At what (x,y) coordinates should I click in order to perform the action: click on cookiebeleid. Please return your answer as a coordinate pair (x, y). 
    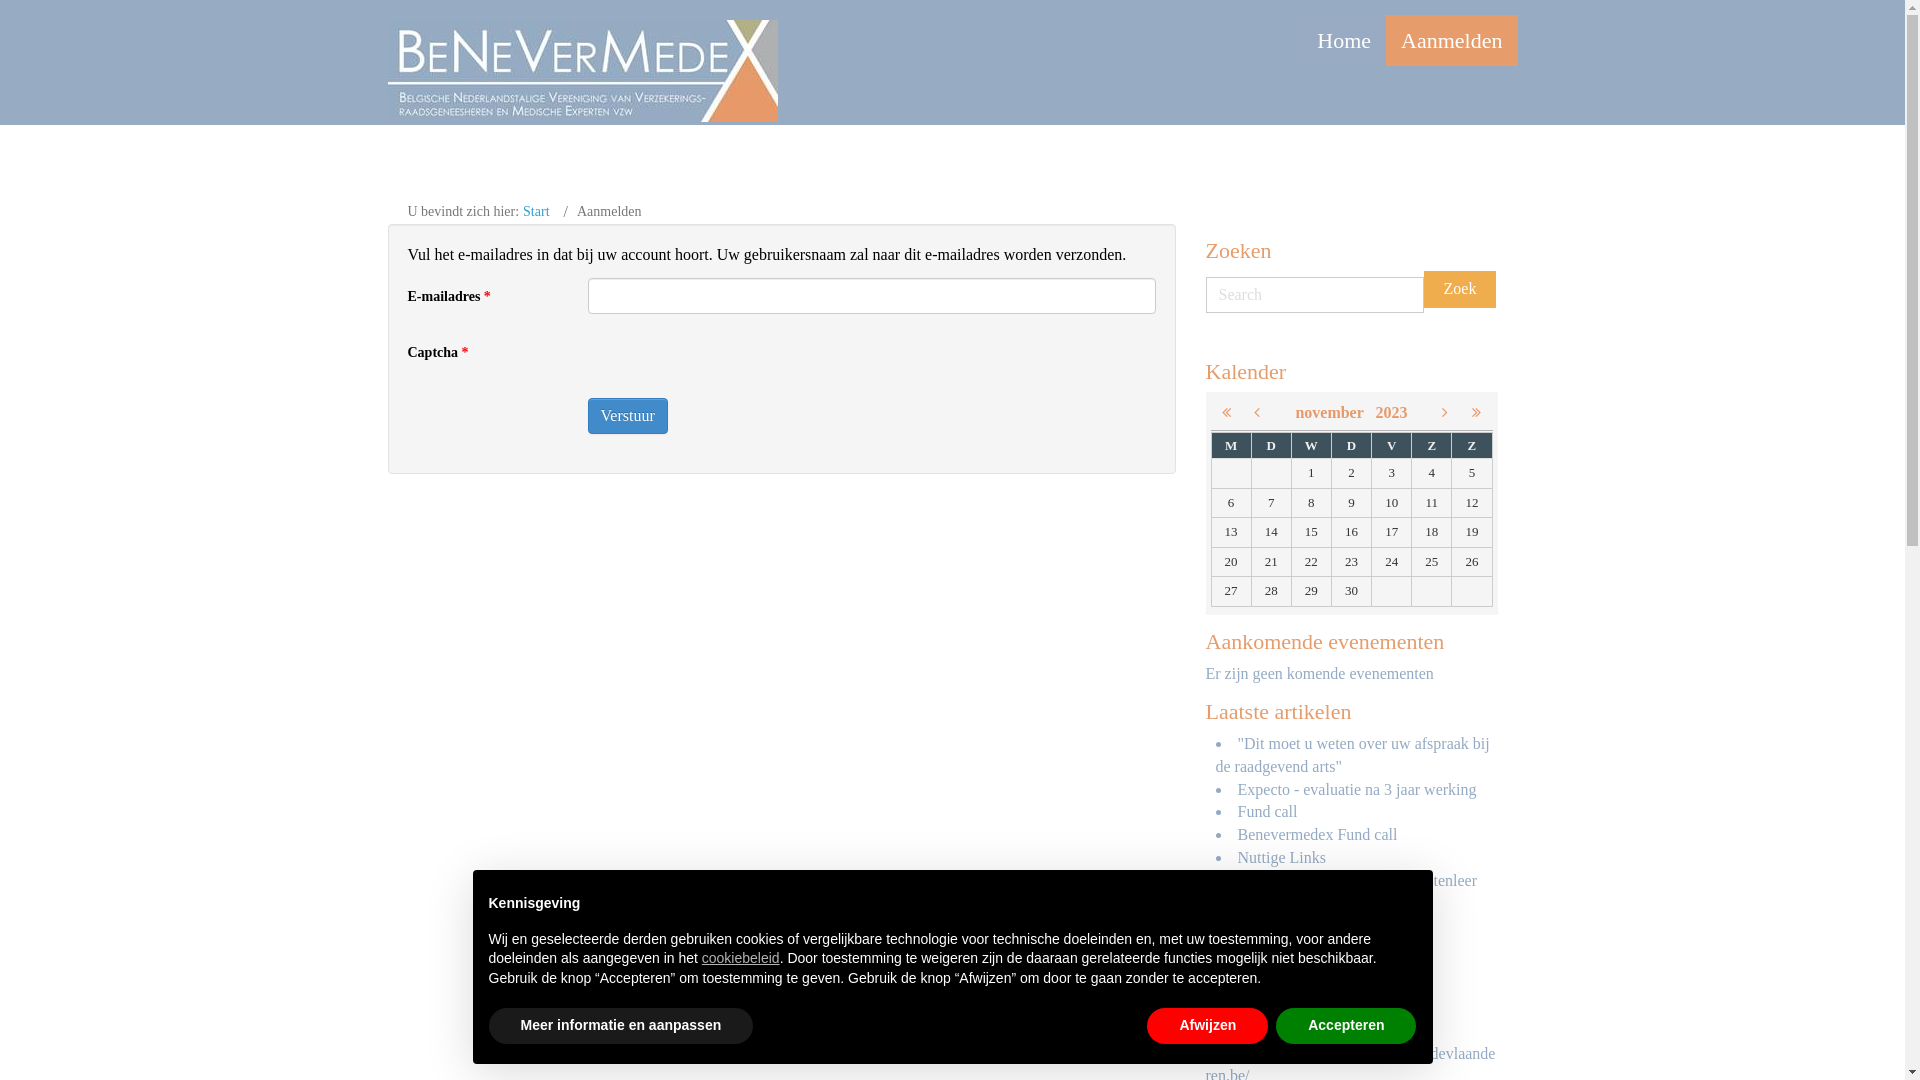
    Looking at the image, I should click on (741, 958).